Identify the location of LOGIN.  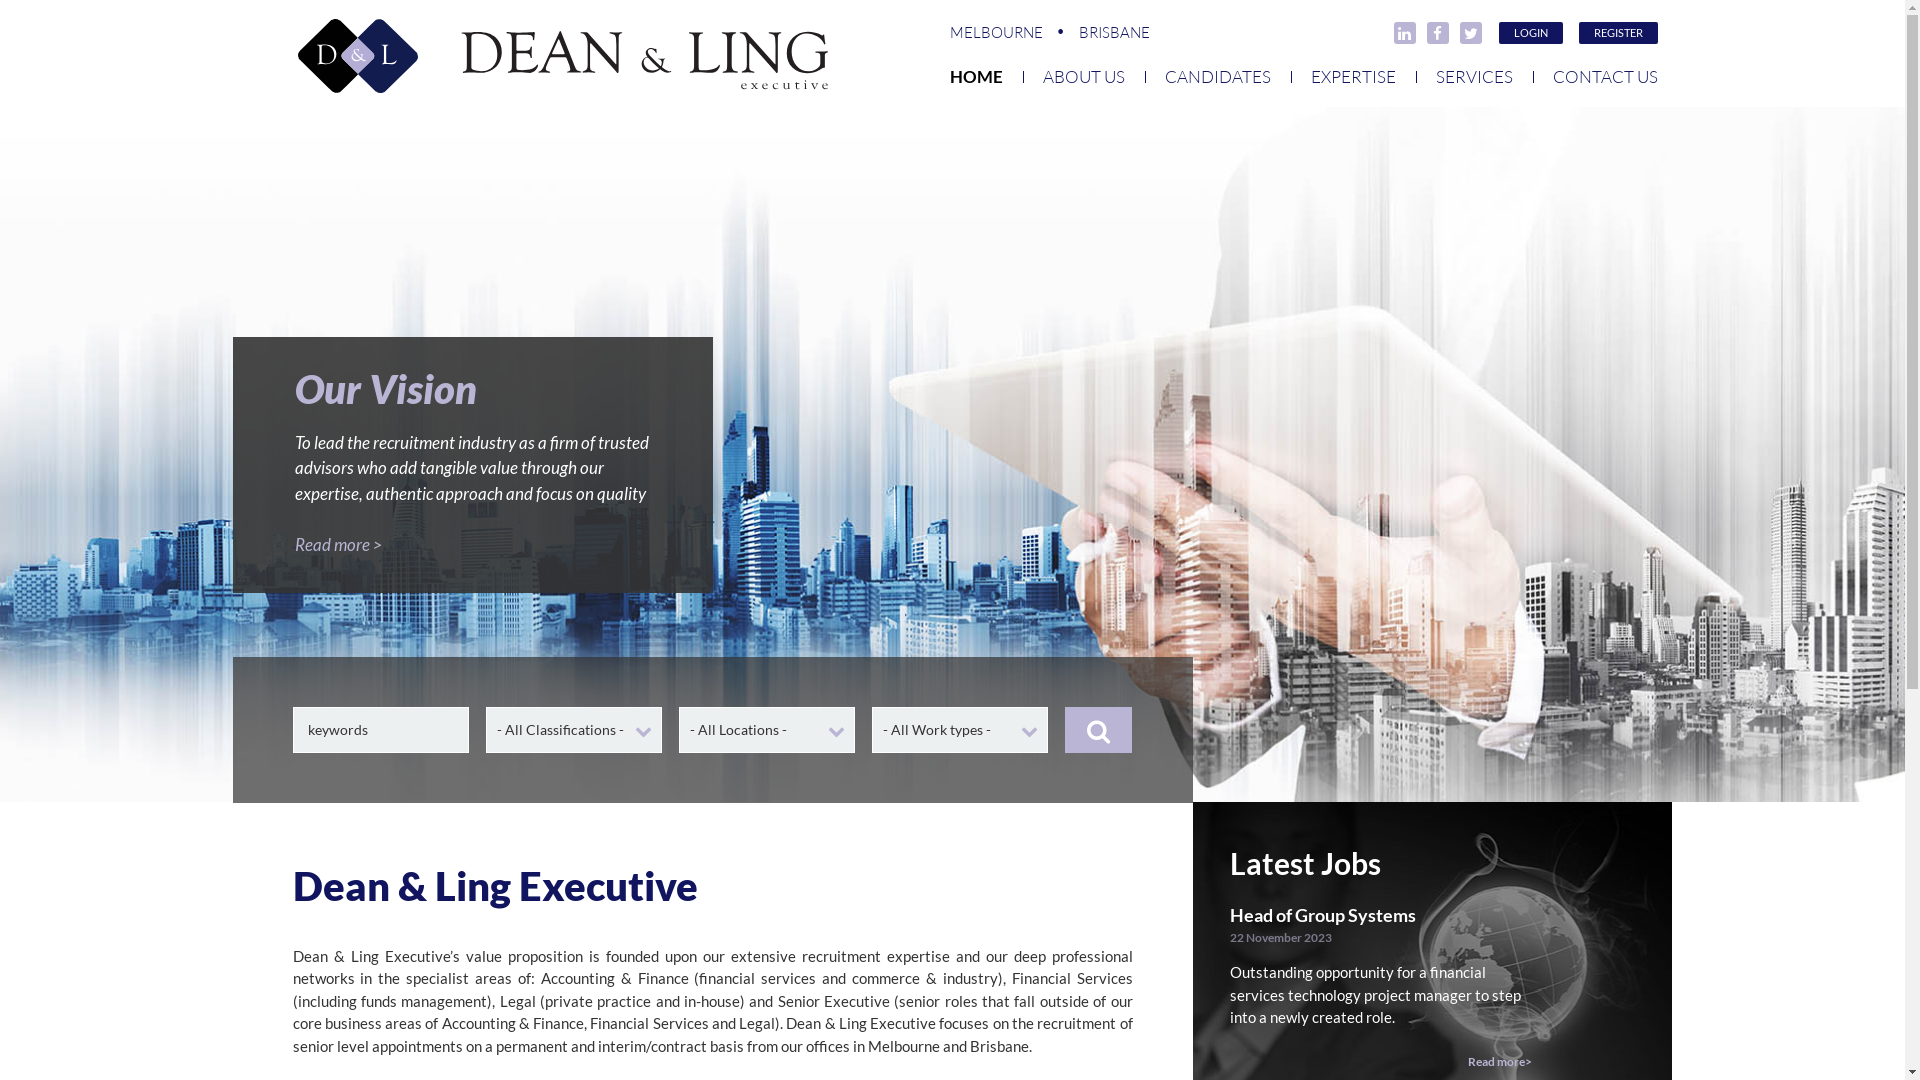
(1530, 33).